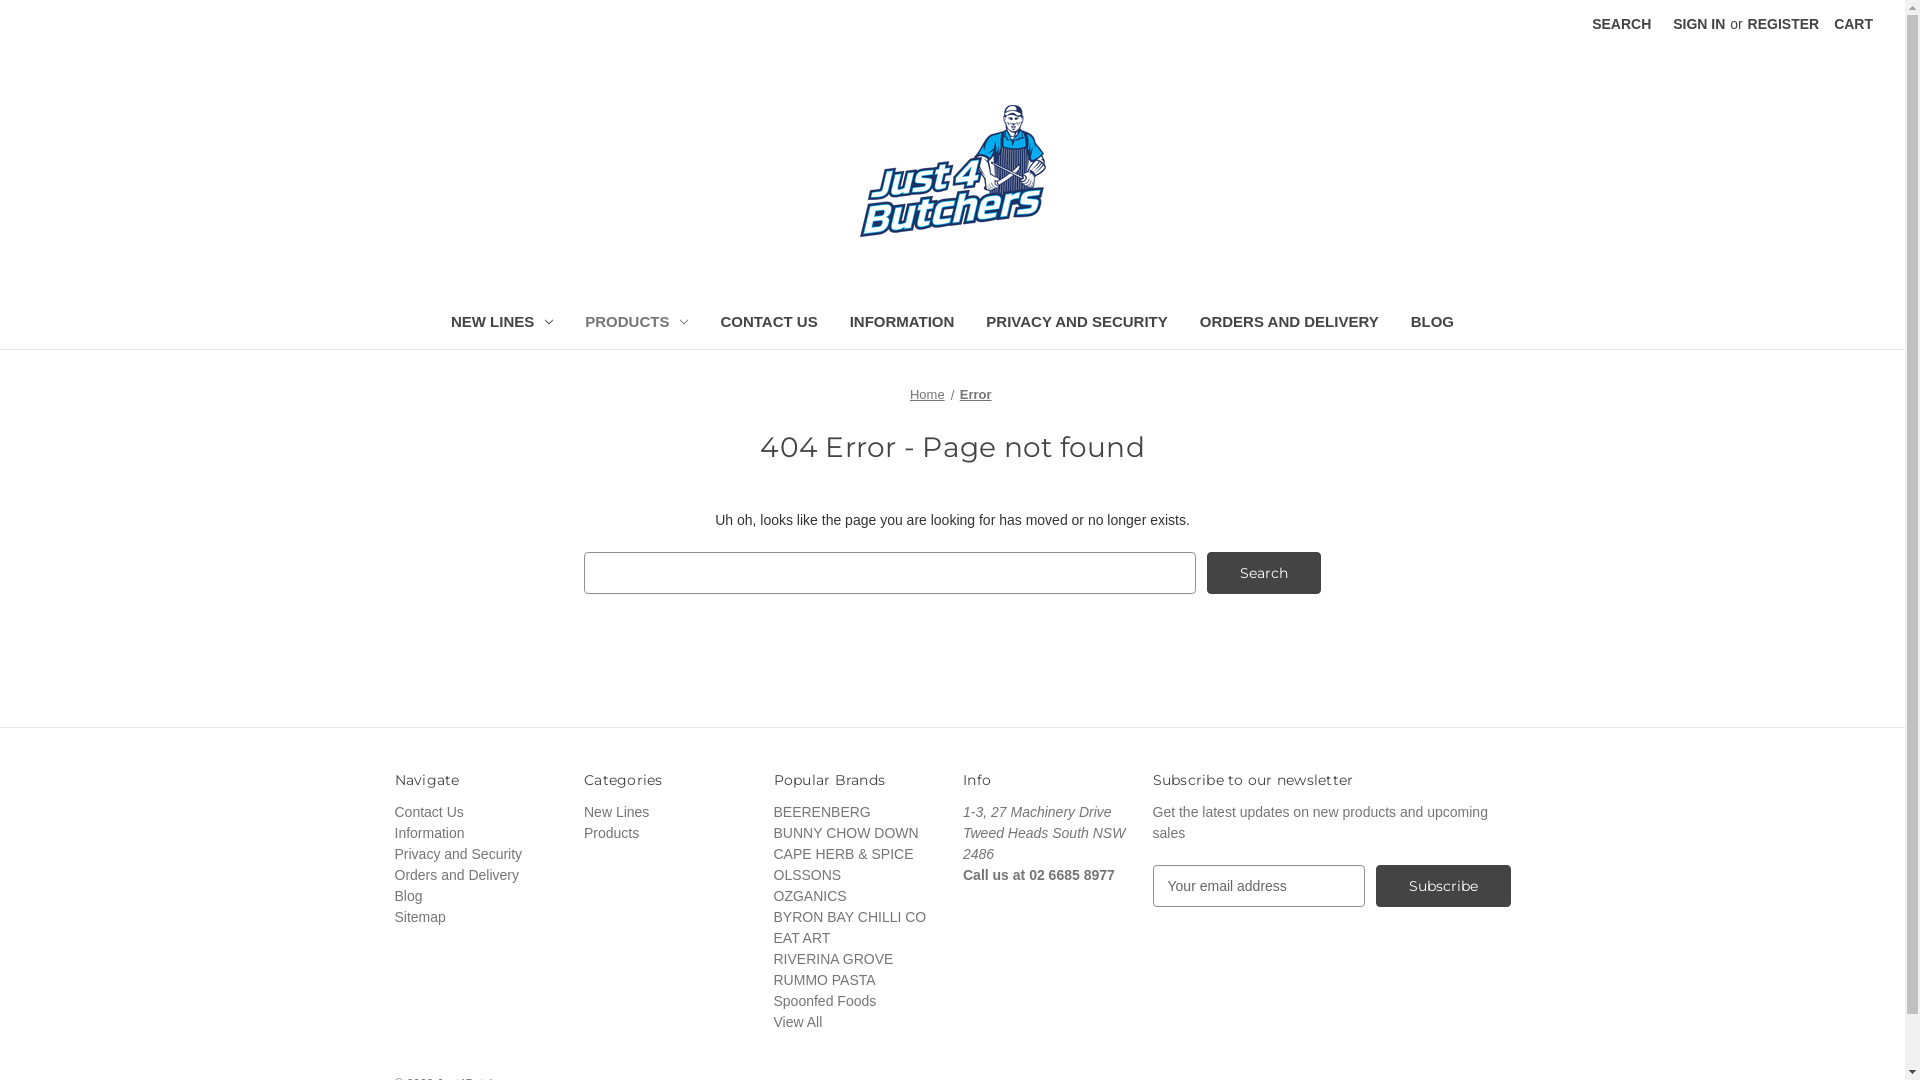 The image size is (1920, 1080). Describe the element at coordinates (1854, 24) in the screenshot. I see `CART` at that location.